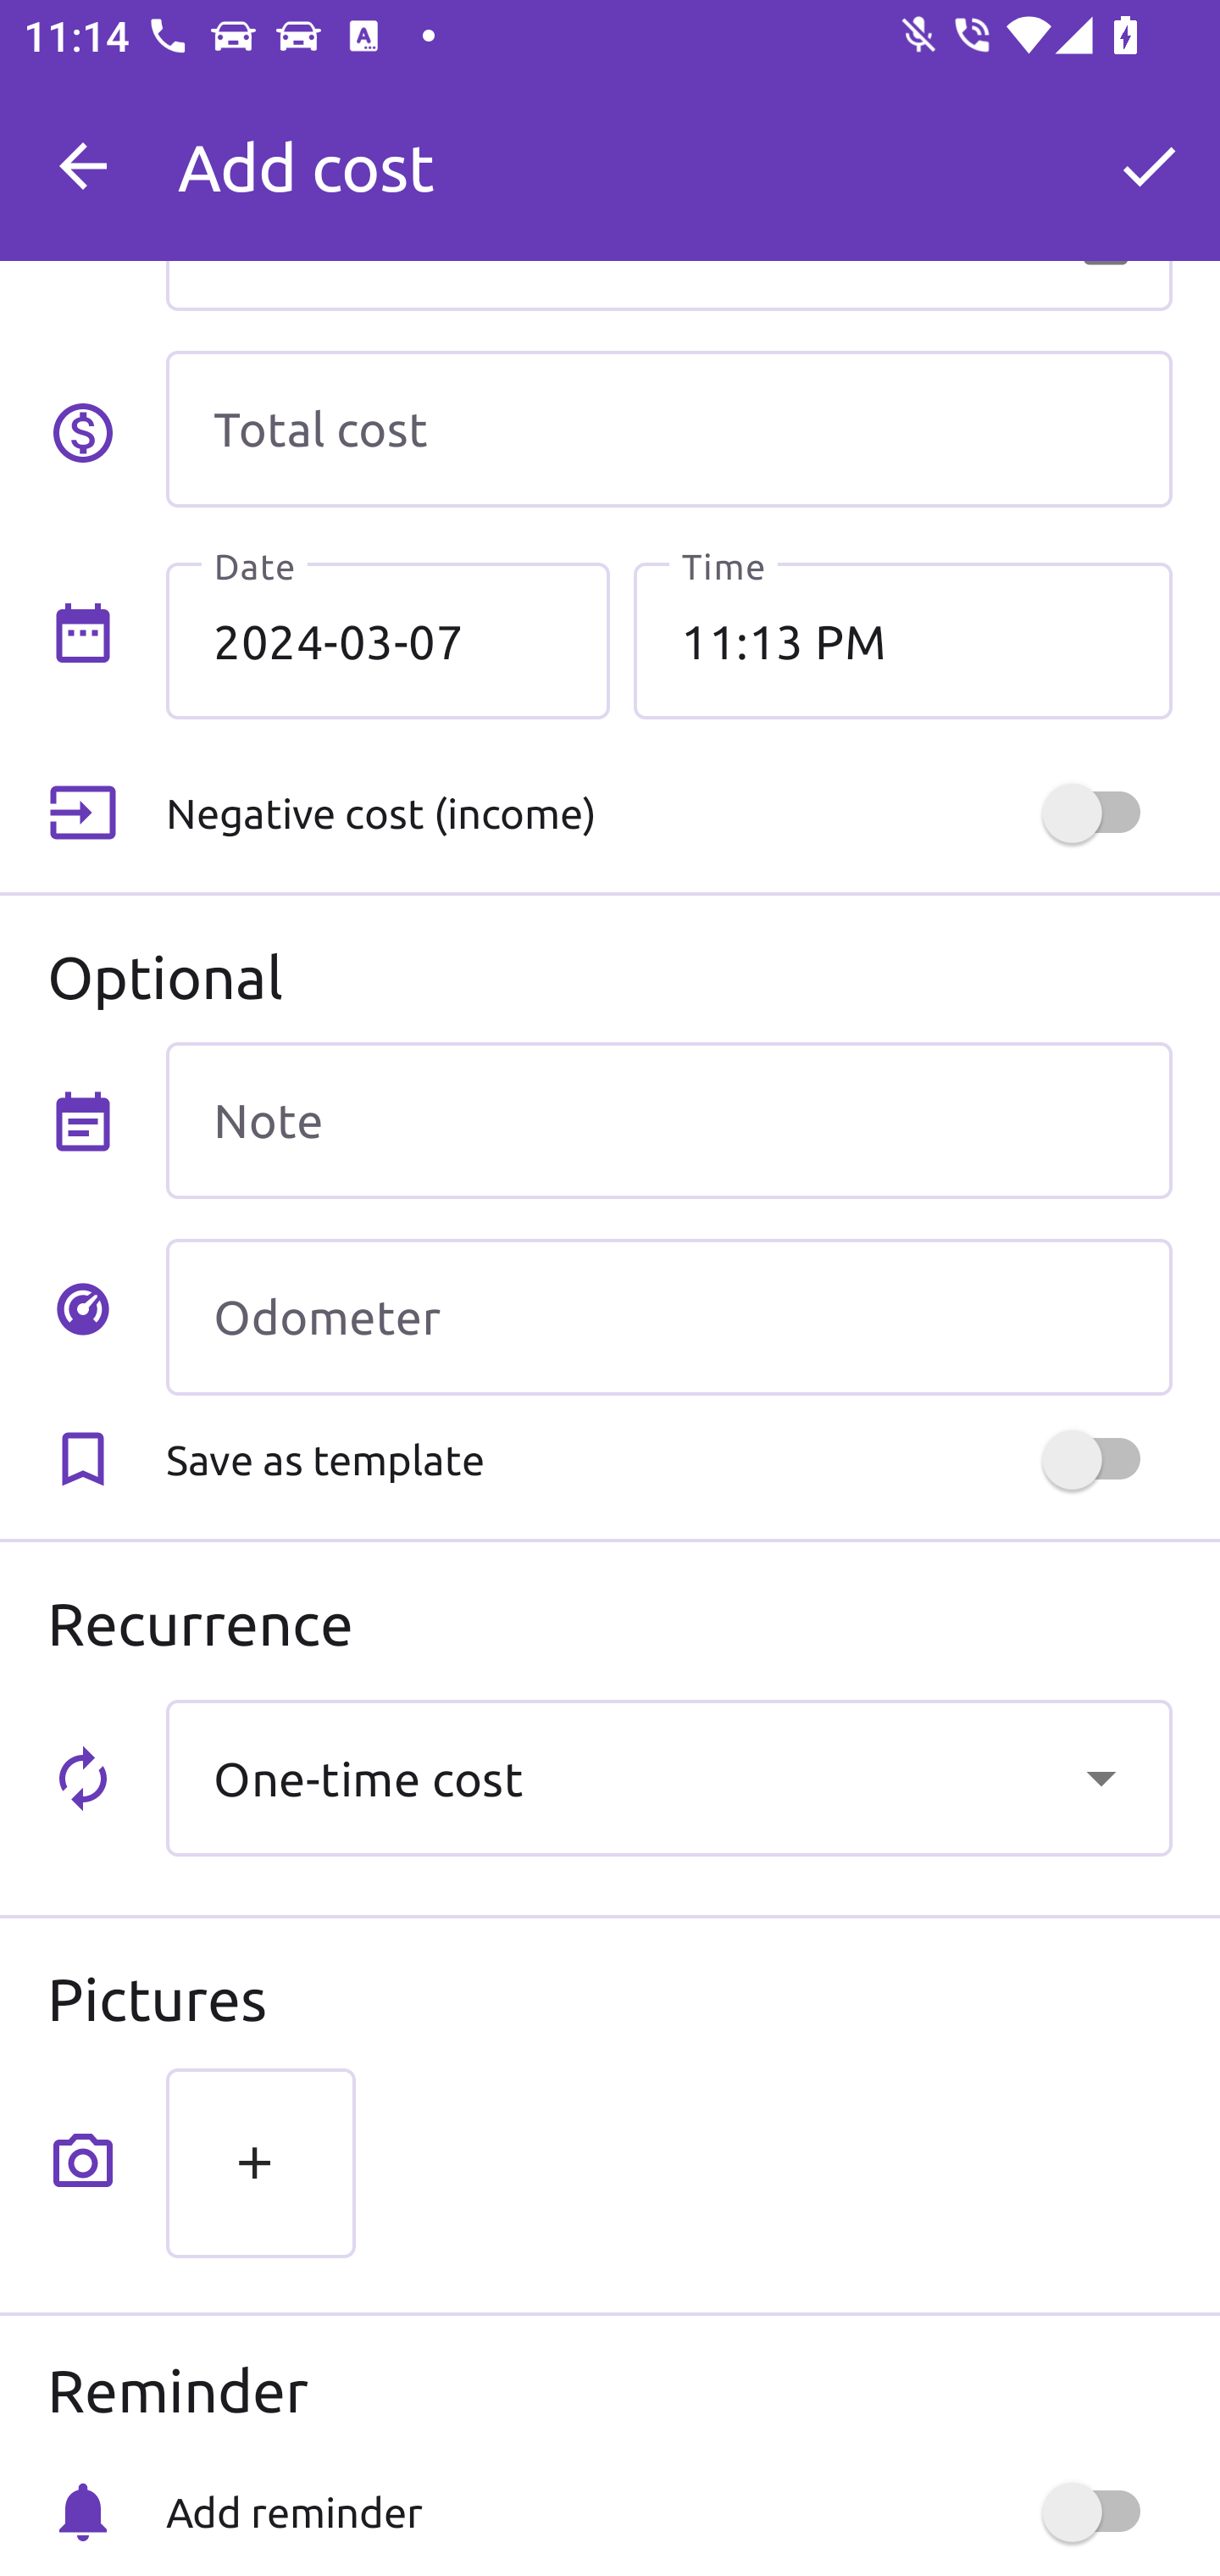  Describe the element at coordinates (388, 640) in the screenshot. I see `2024-03-07` at that location.